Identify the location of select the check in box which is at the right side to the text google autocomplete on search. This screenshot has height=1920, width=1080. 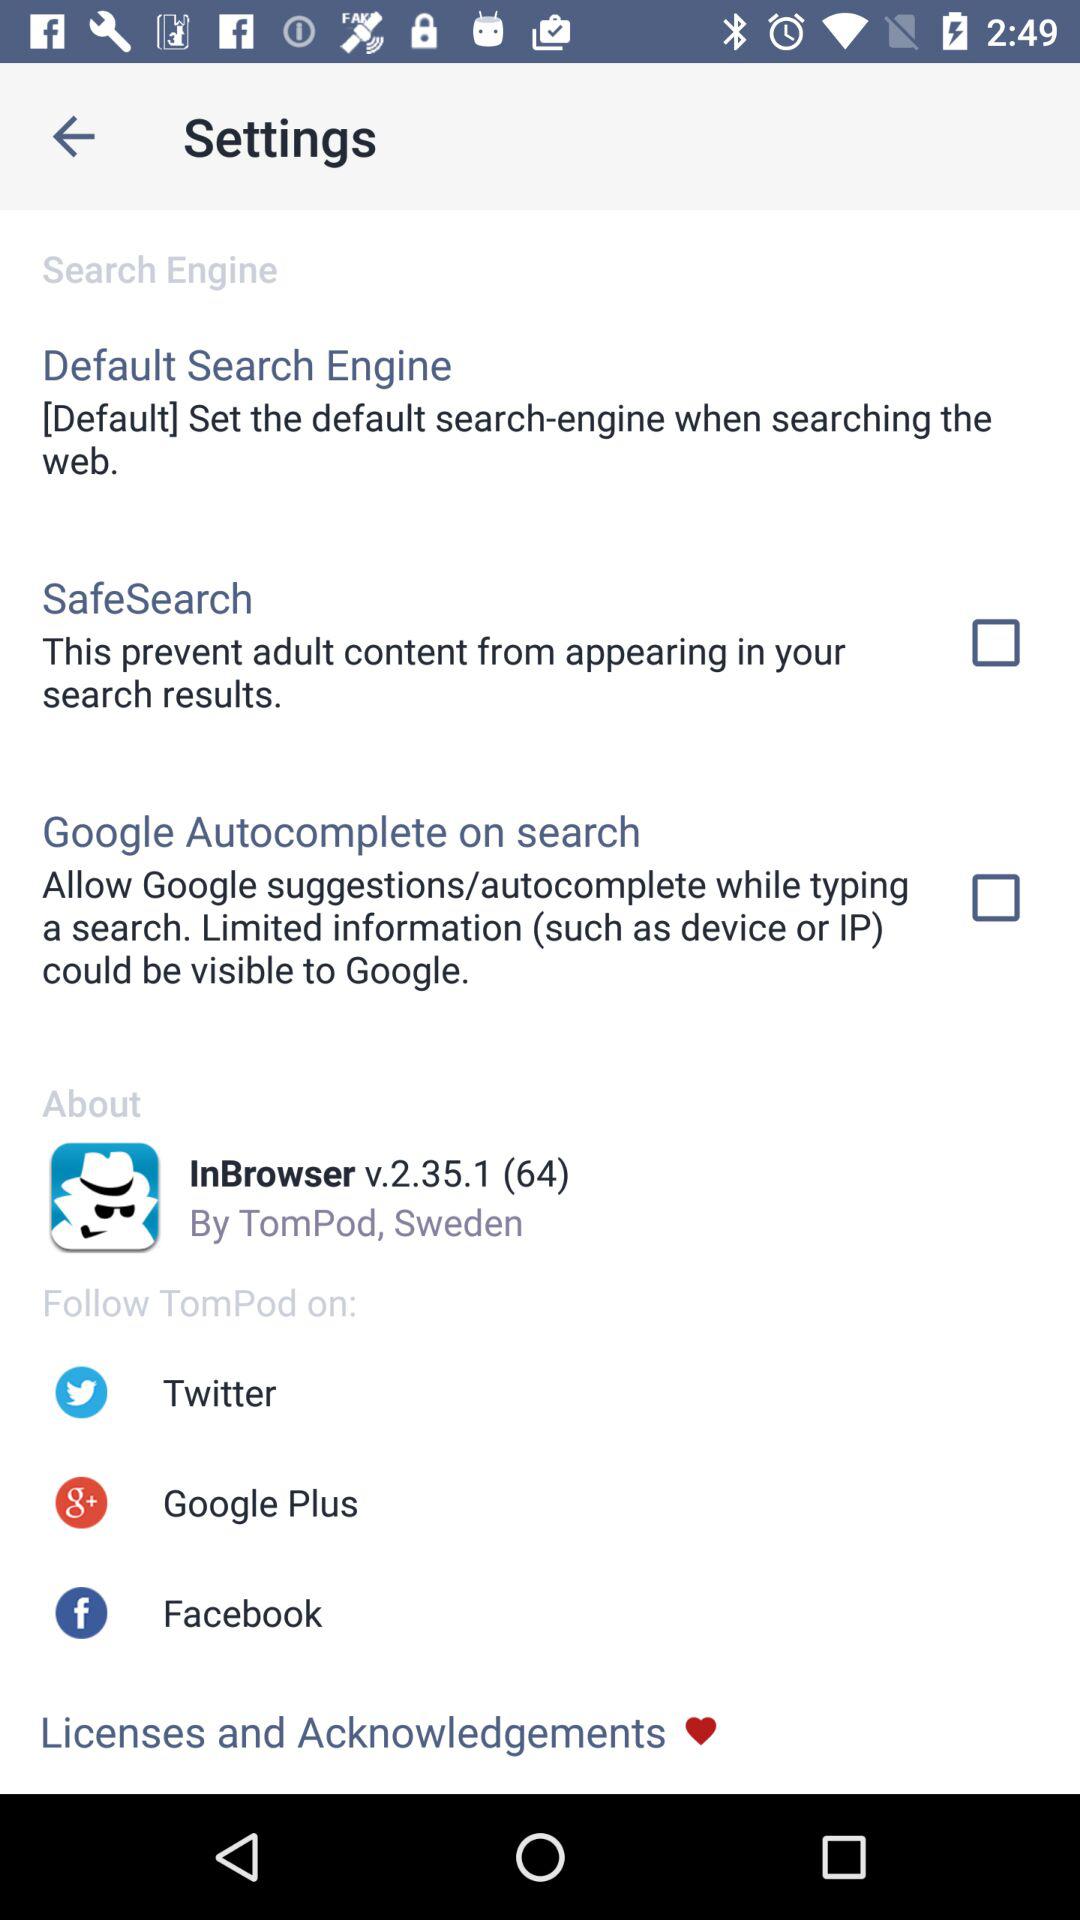
(995, 898).